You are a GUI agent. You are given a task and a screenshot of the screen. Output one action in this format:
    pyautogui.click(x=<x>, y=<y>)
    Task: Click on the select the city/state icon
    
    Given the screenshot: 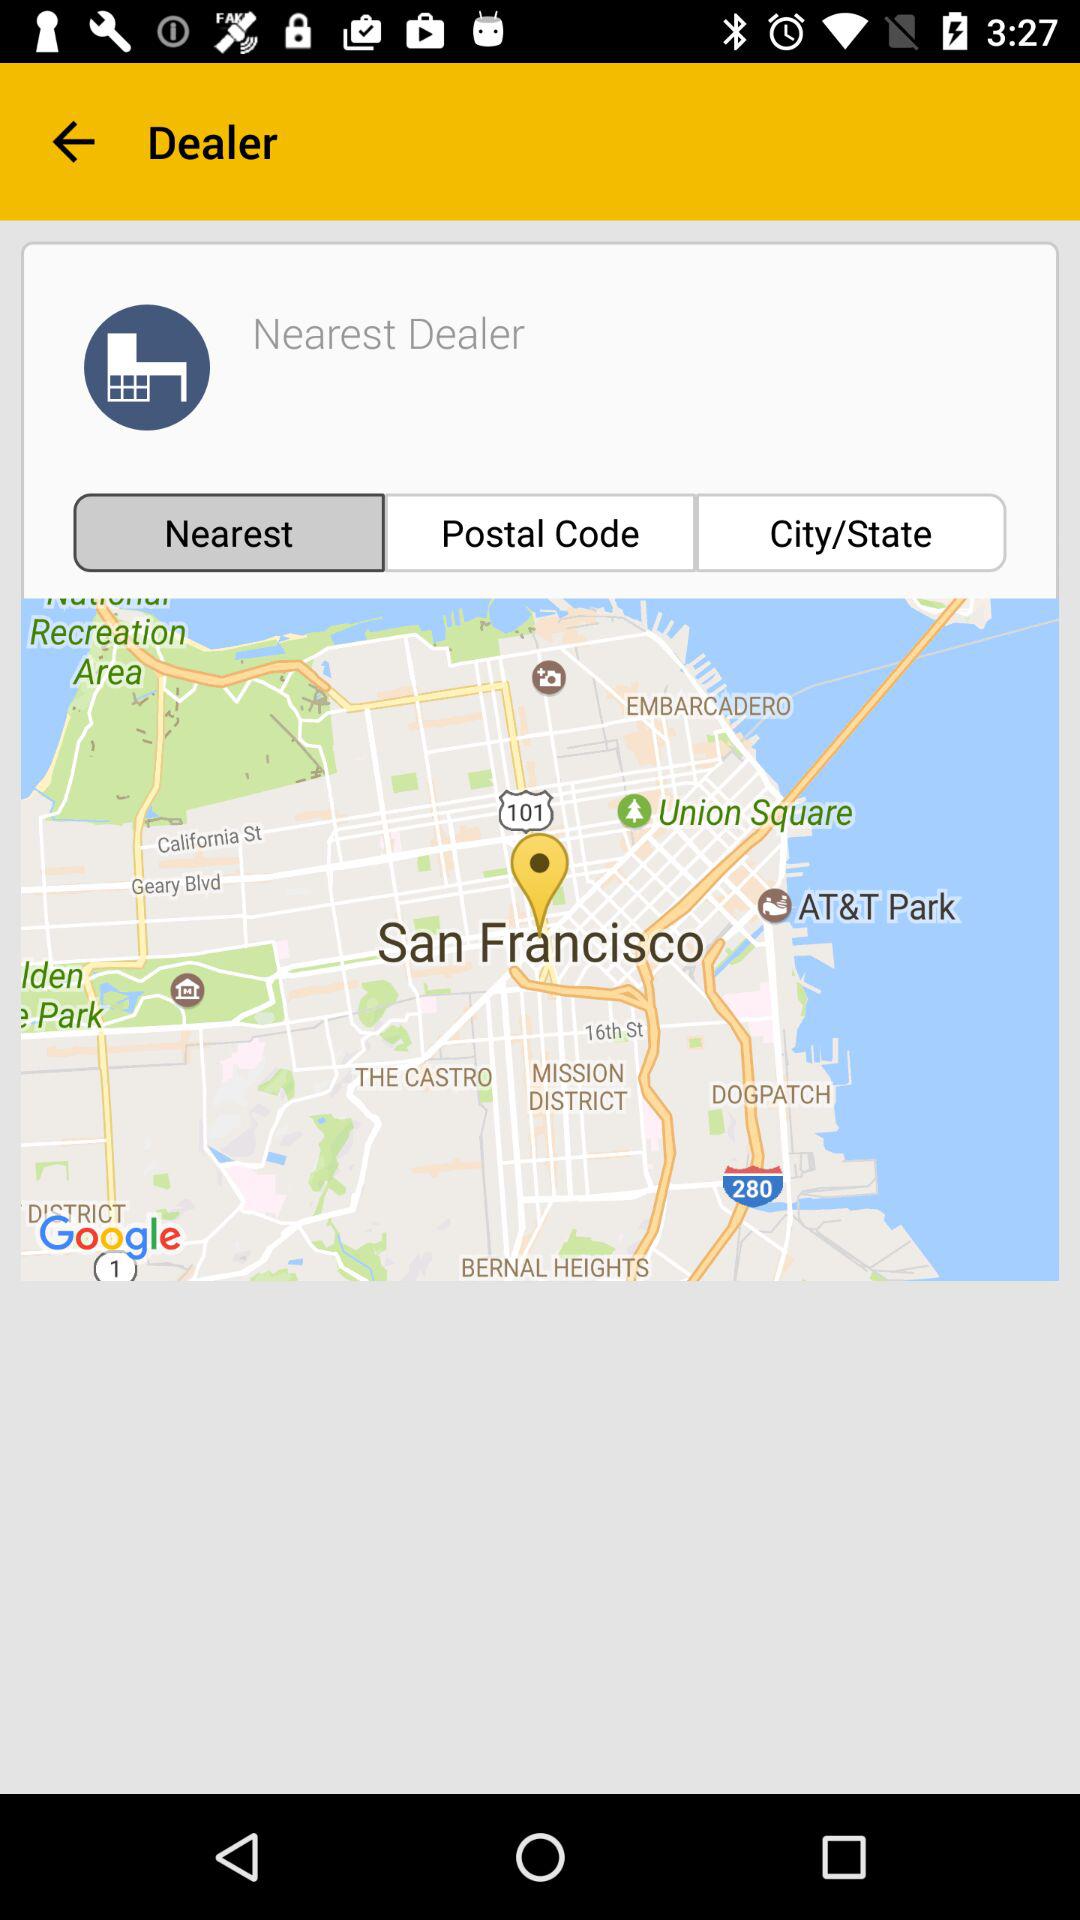 What is the action you would take?
    pyautogui.click(x=851, y=532)
    